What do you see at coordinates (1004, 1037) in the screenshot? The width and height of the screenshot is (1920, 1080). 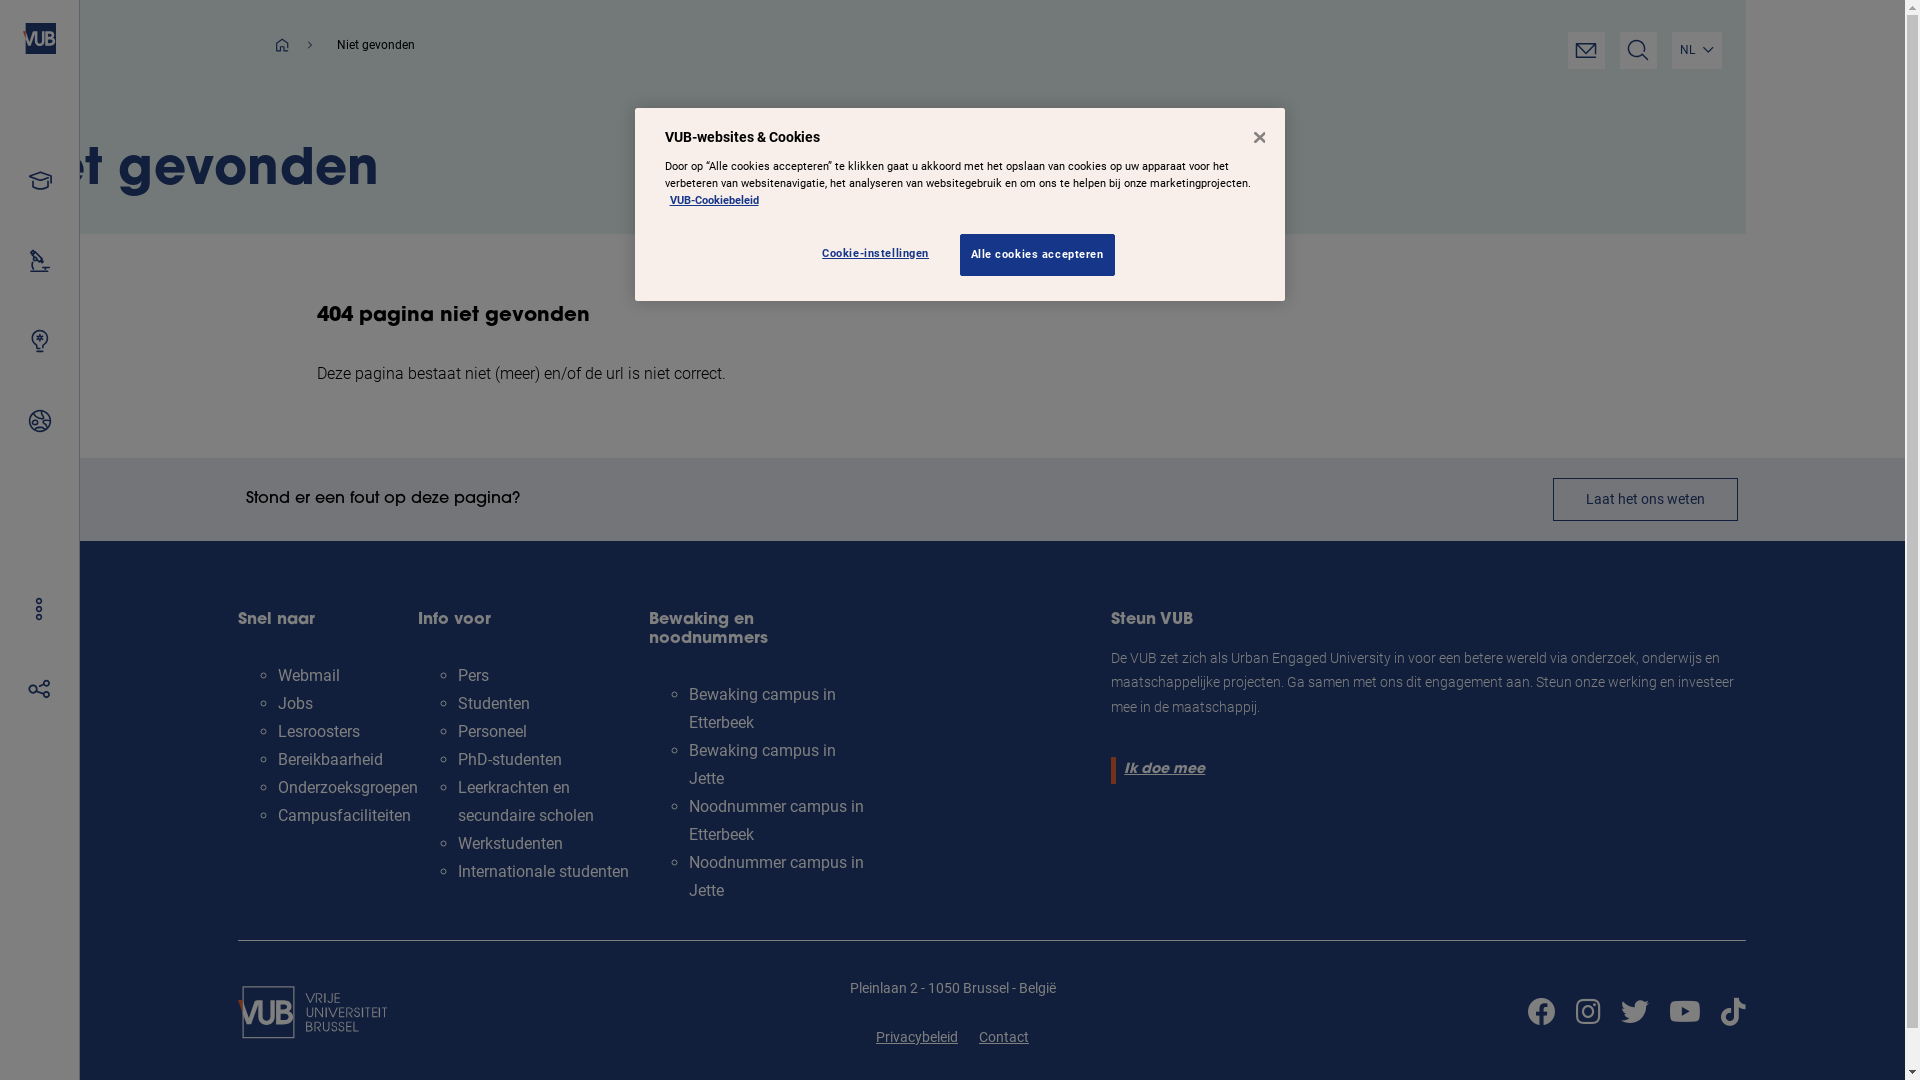 I see `Contact` at bounding box center [1004, 1037].